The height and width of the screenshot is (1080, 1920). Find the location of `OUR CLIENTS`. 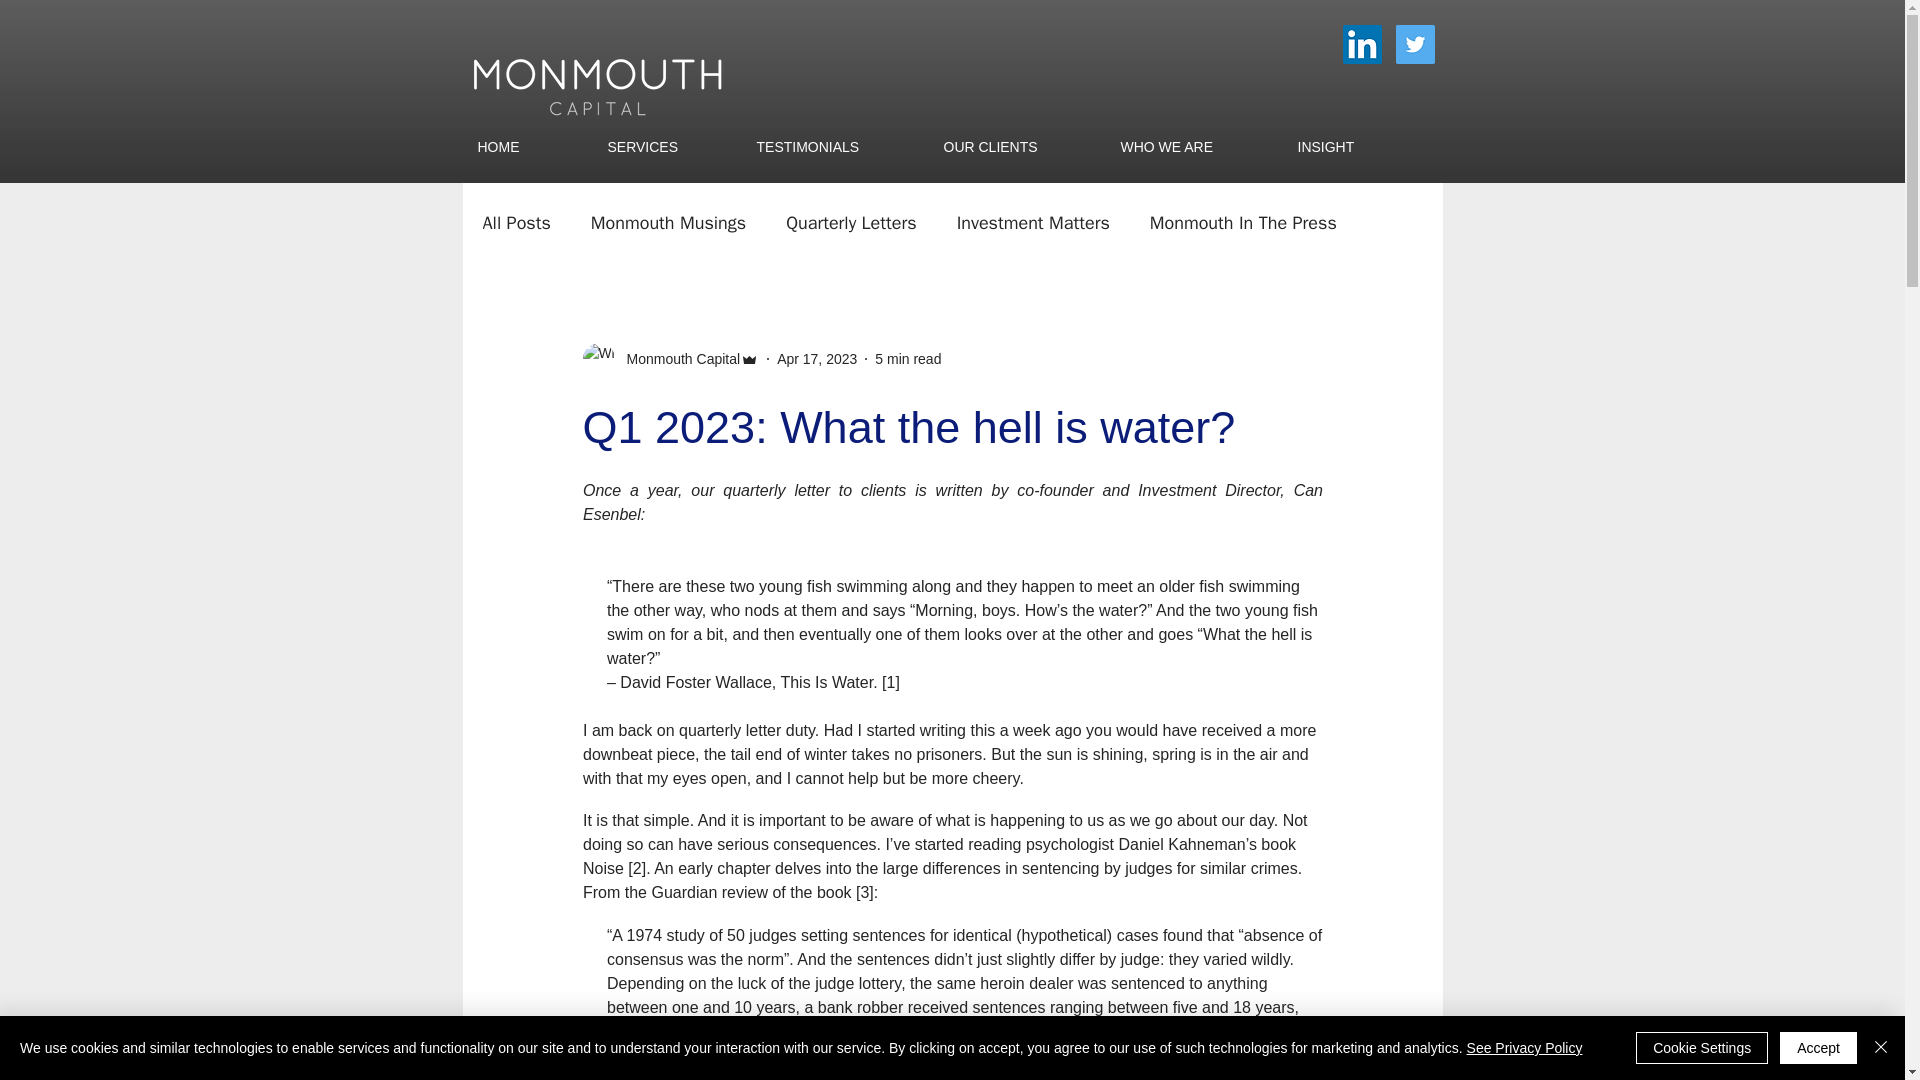

OUR CLIENTS is located at coordinates (1016, 147).